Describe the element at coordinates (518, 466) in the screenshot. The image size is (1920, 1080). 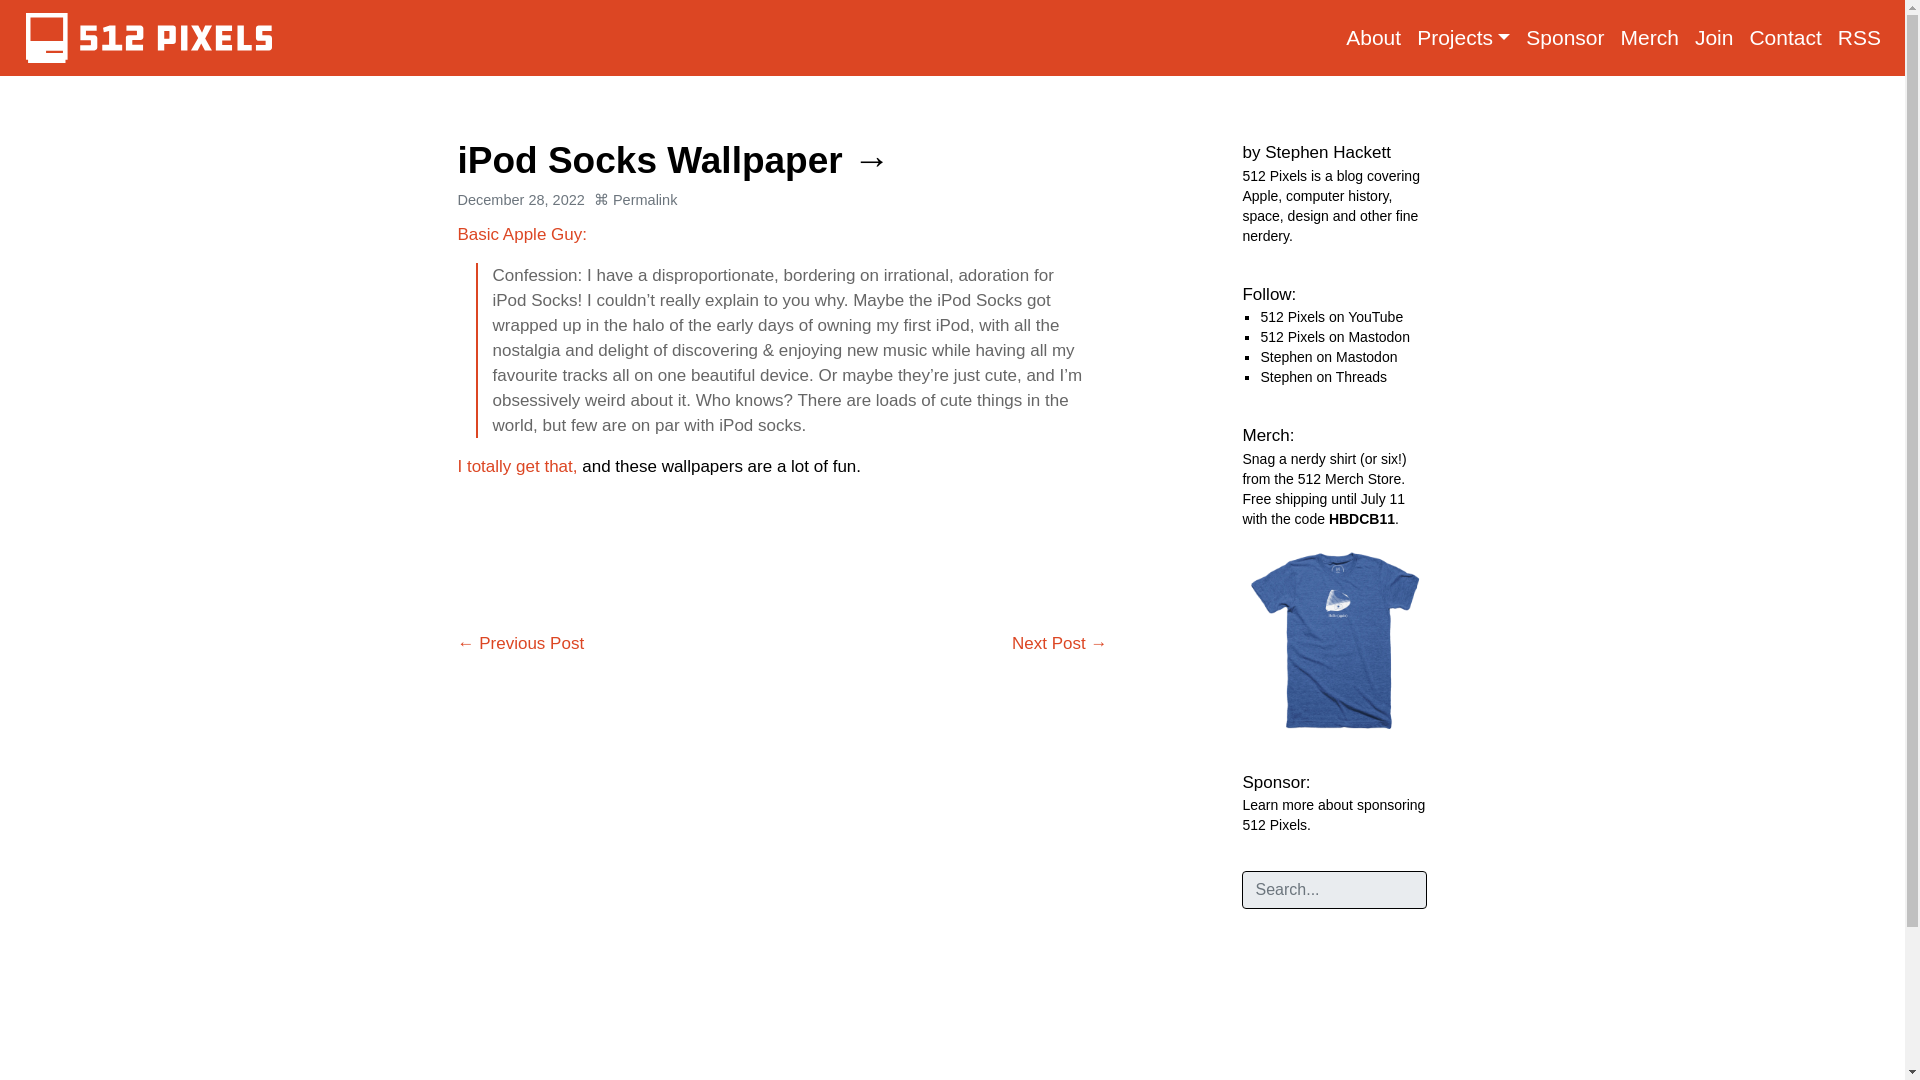
I see `I totally get that,` at that location.